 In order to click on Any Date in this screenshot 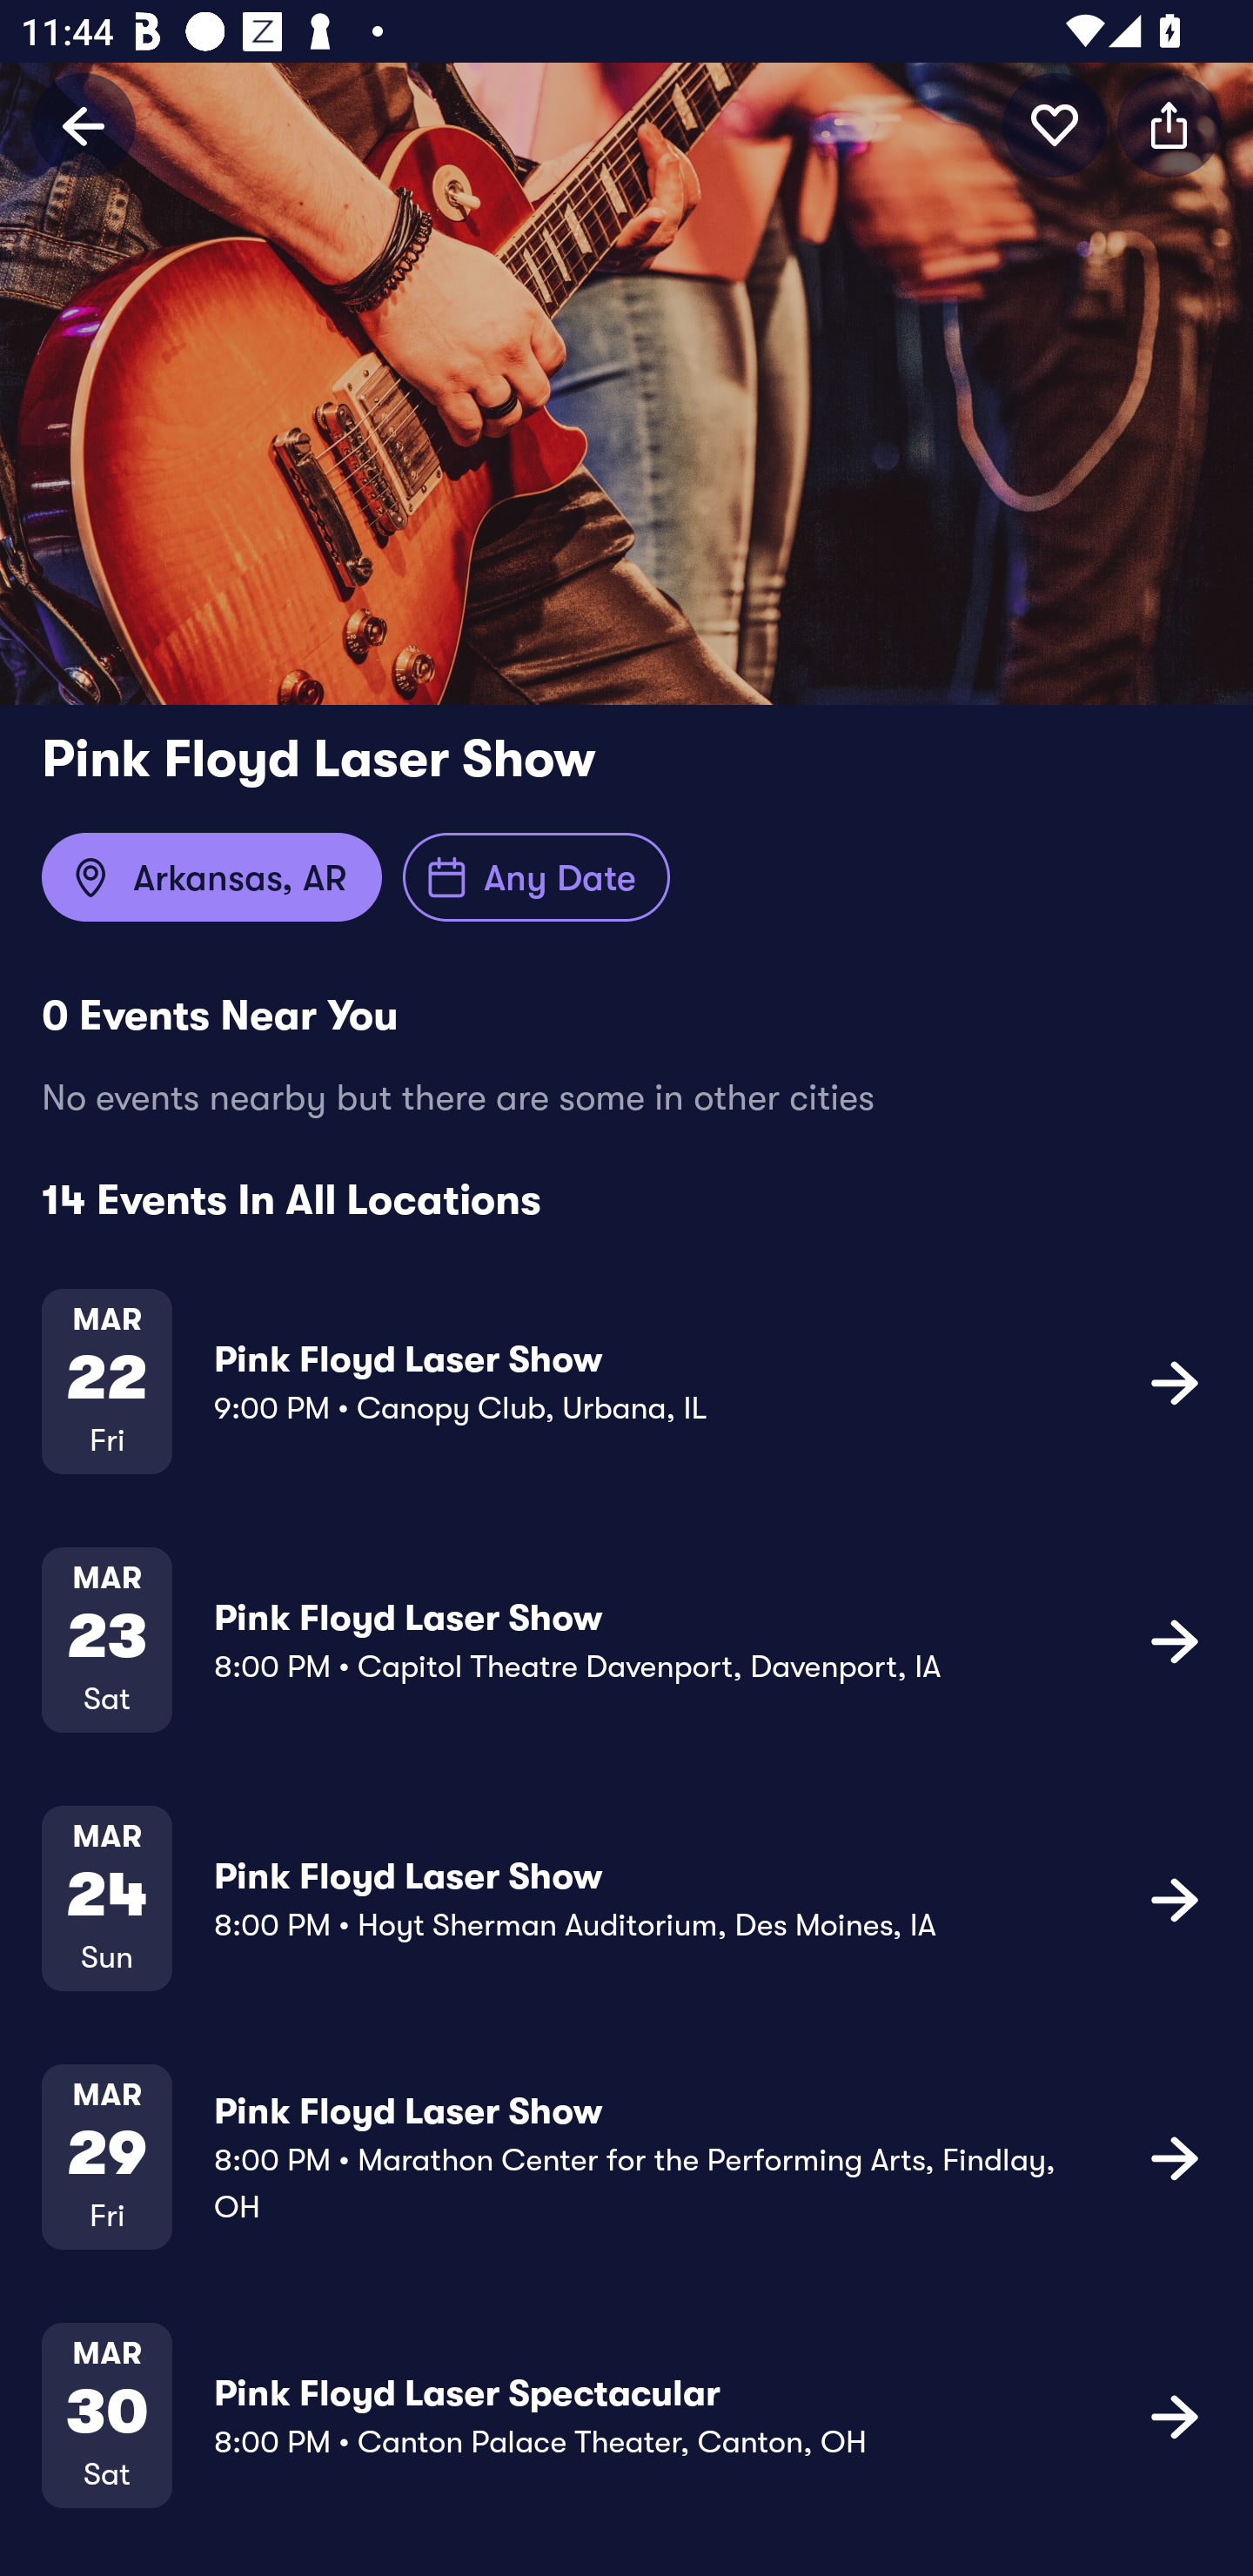, I will do `click(536, 877)`.